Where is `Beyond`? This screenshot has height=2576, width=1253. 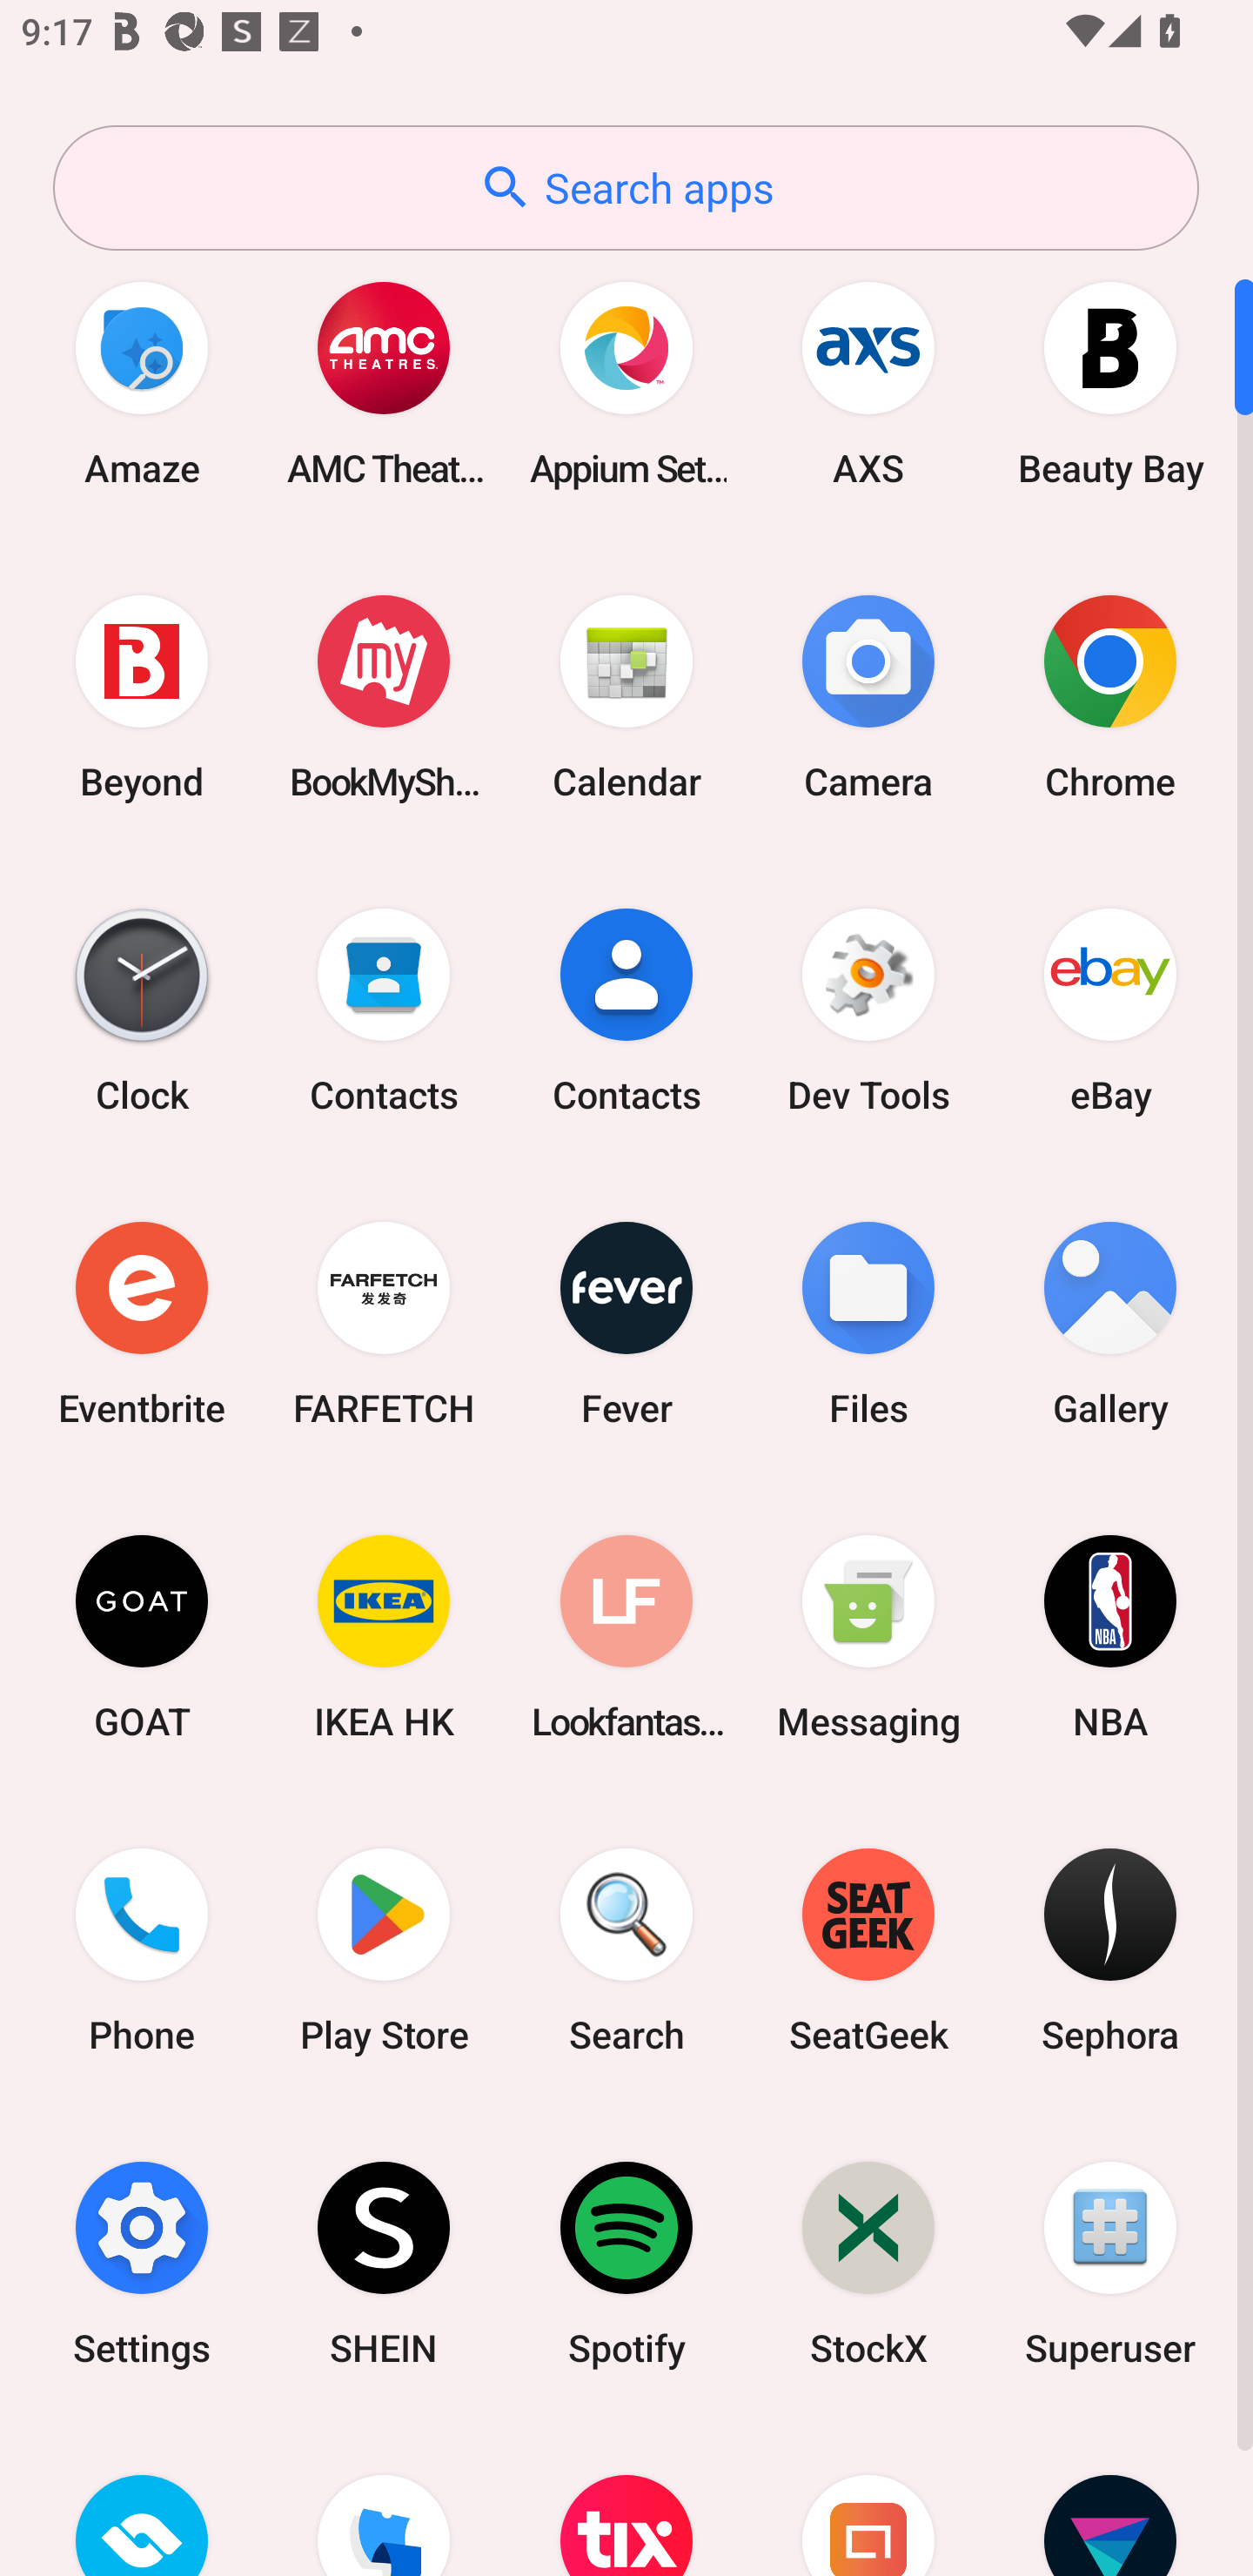 Beyond is located at coordinates (142, 696).